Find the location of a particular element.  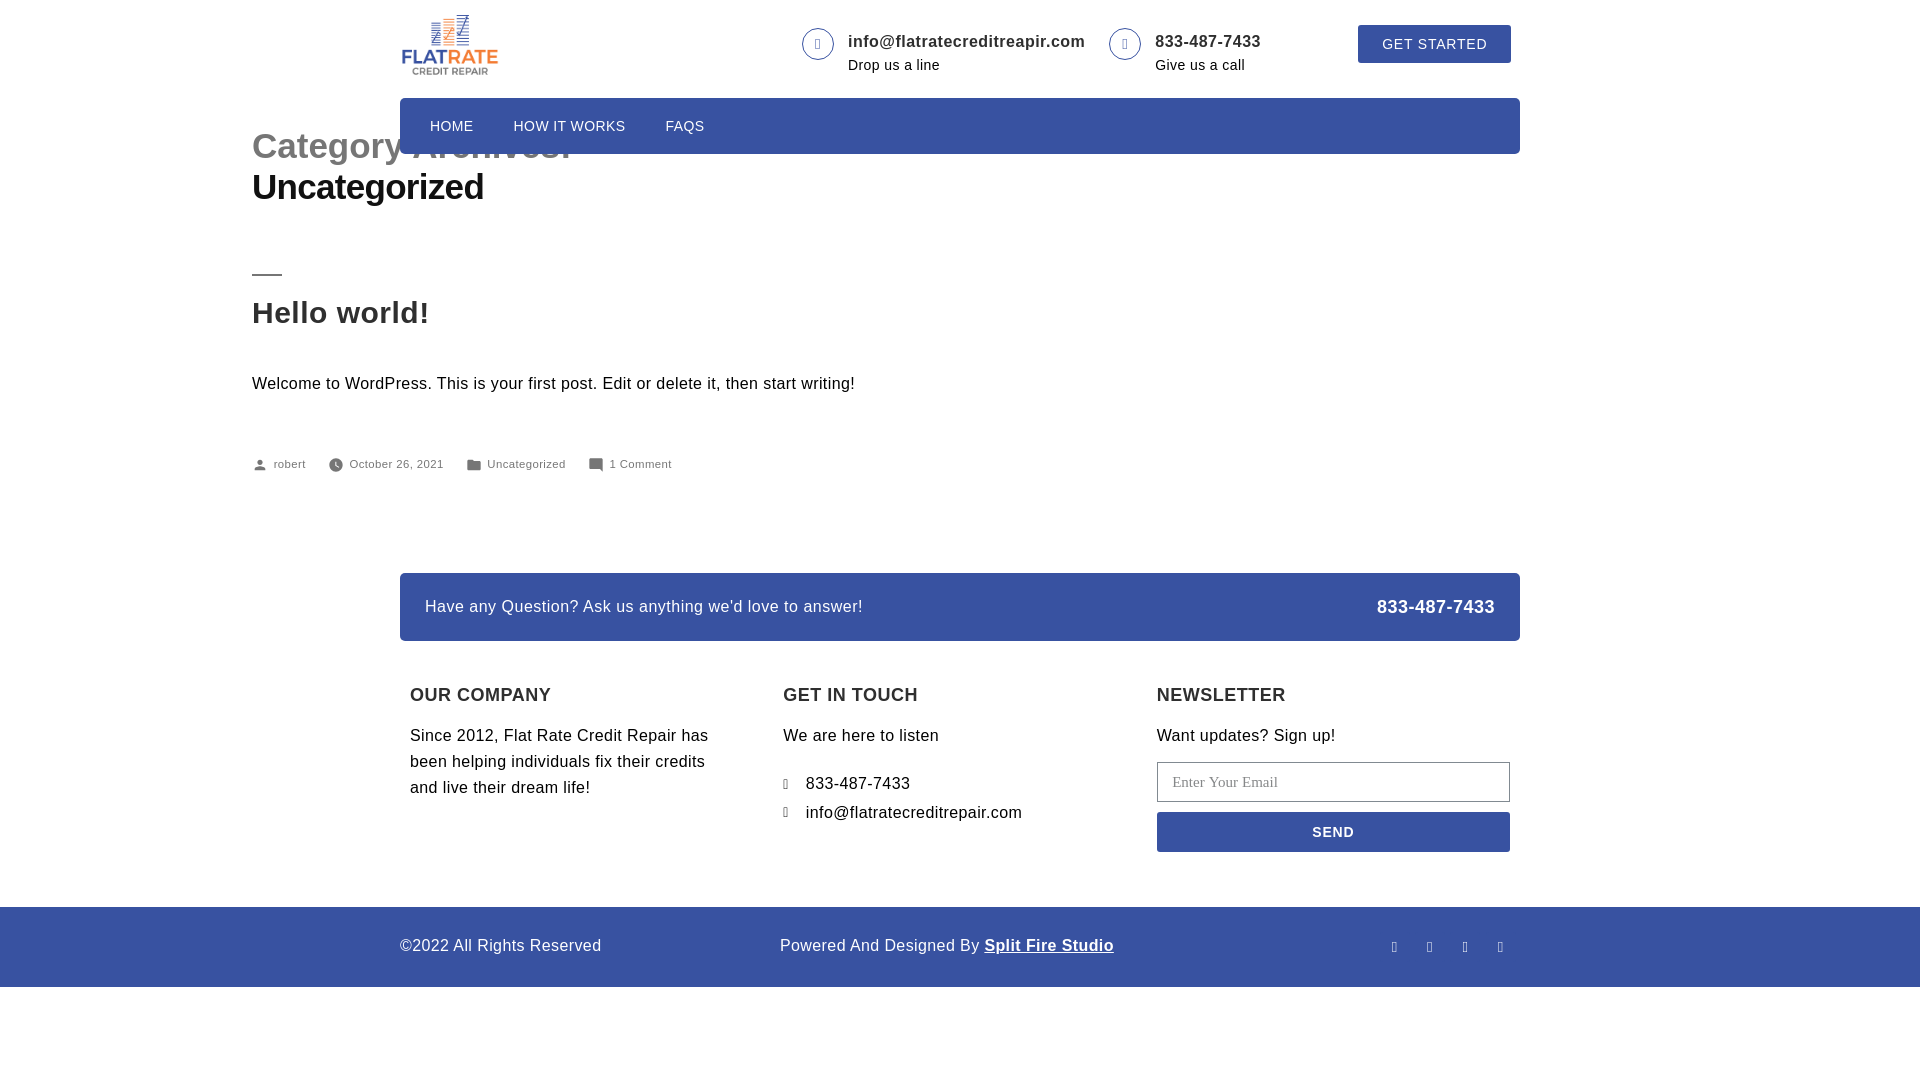

SEND is located at coordinates (1333, 832).